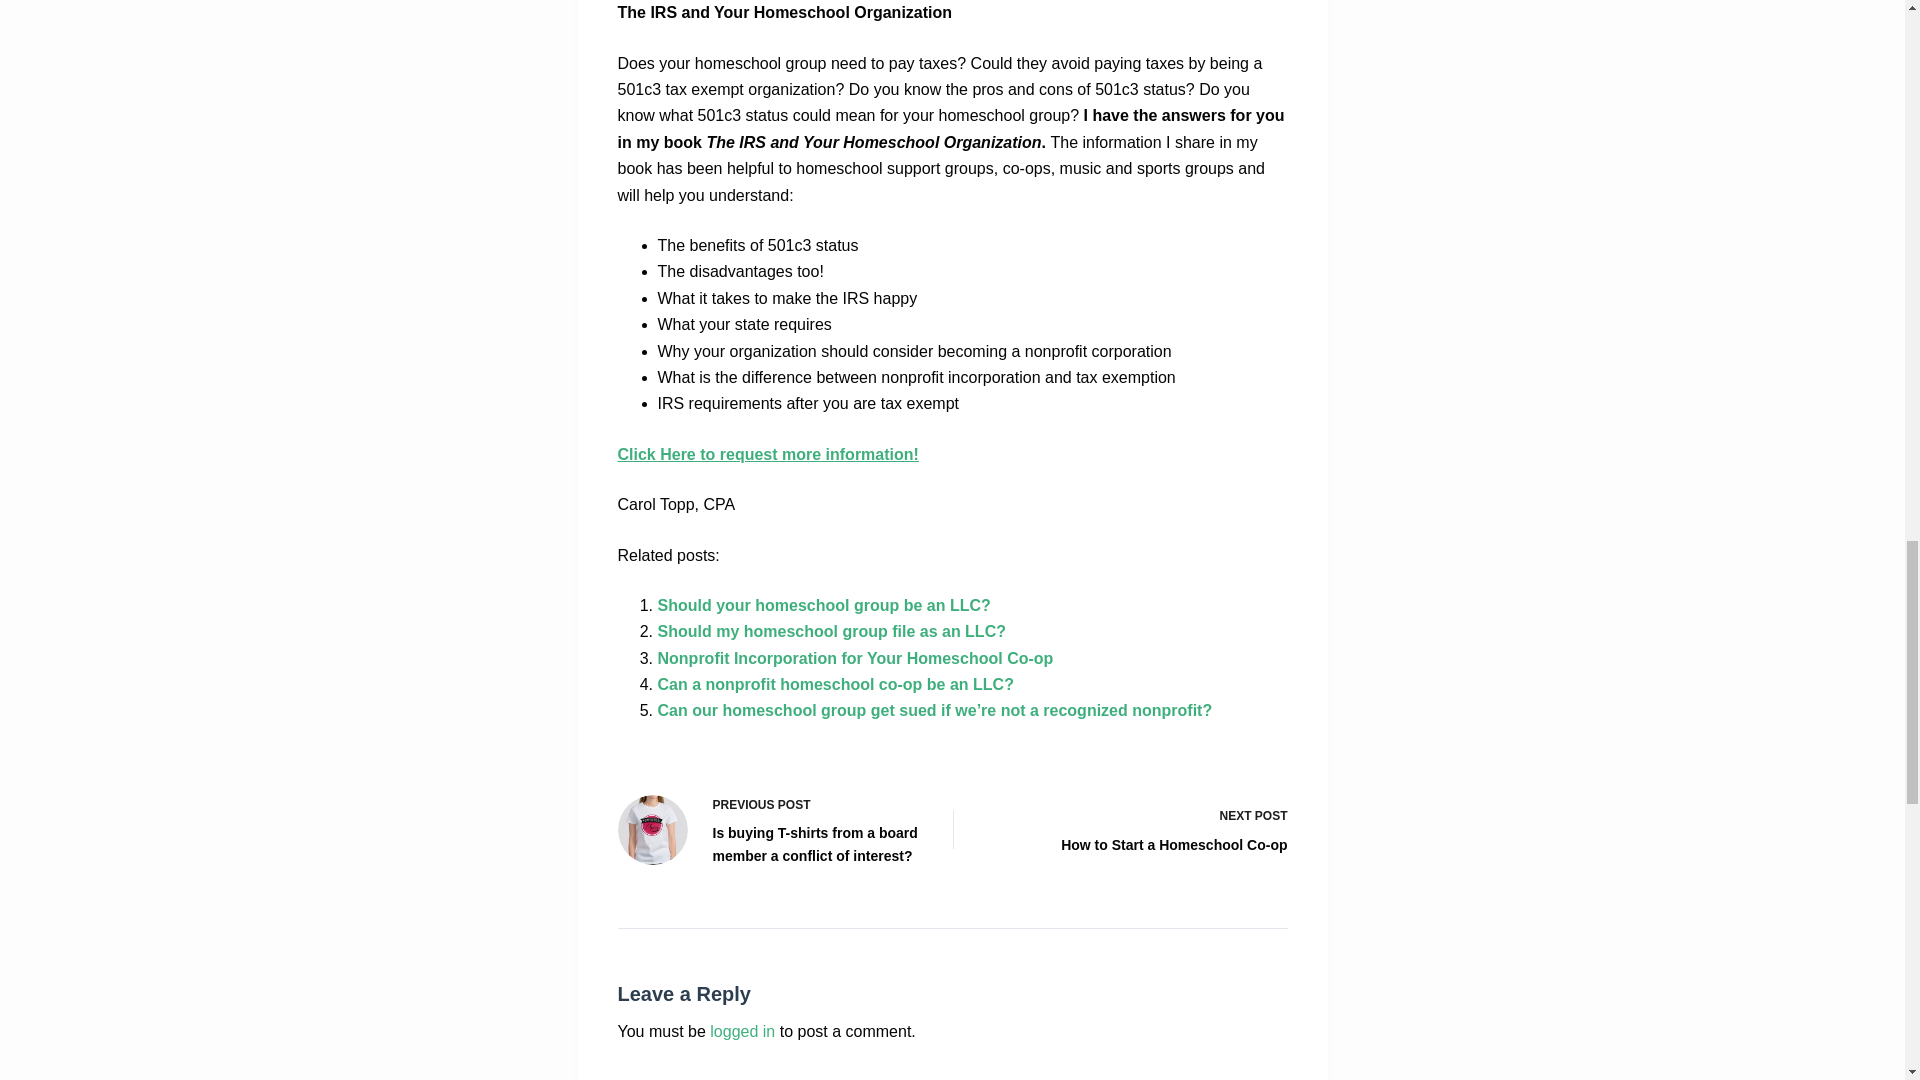 This screenshot has width=1920, height=1080. What do you see at coordinates (836, 684) in the screenshot?
I see `Can a nonprofit homeschool co-op be an LLC?` at bounding box center [836, 684].